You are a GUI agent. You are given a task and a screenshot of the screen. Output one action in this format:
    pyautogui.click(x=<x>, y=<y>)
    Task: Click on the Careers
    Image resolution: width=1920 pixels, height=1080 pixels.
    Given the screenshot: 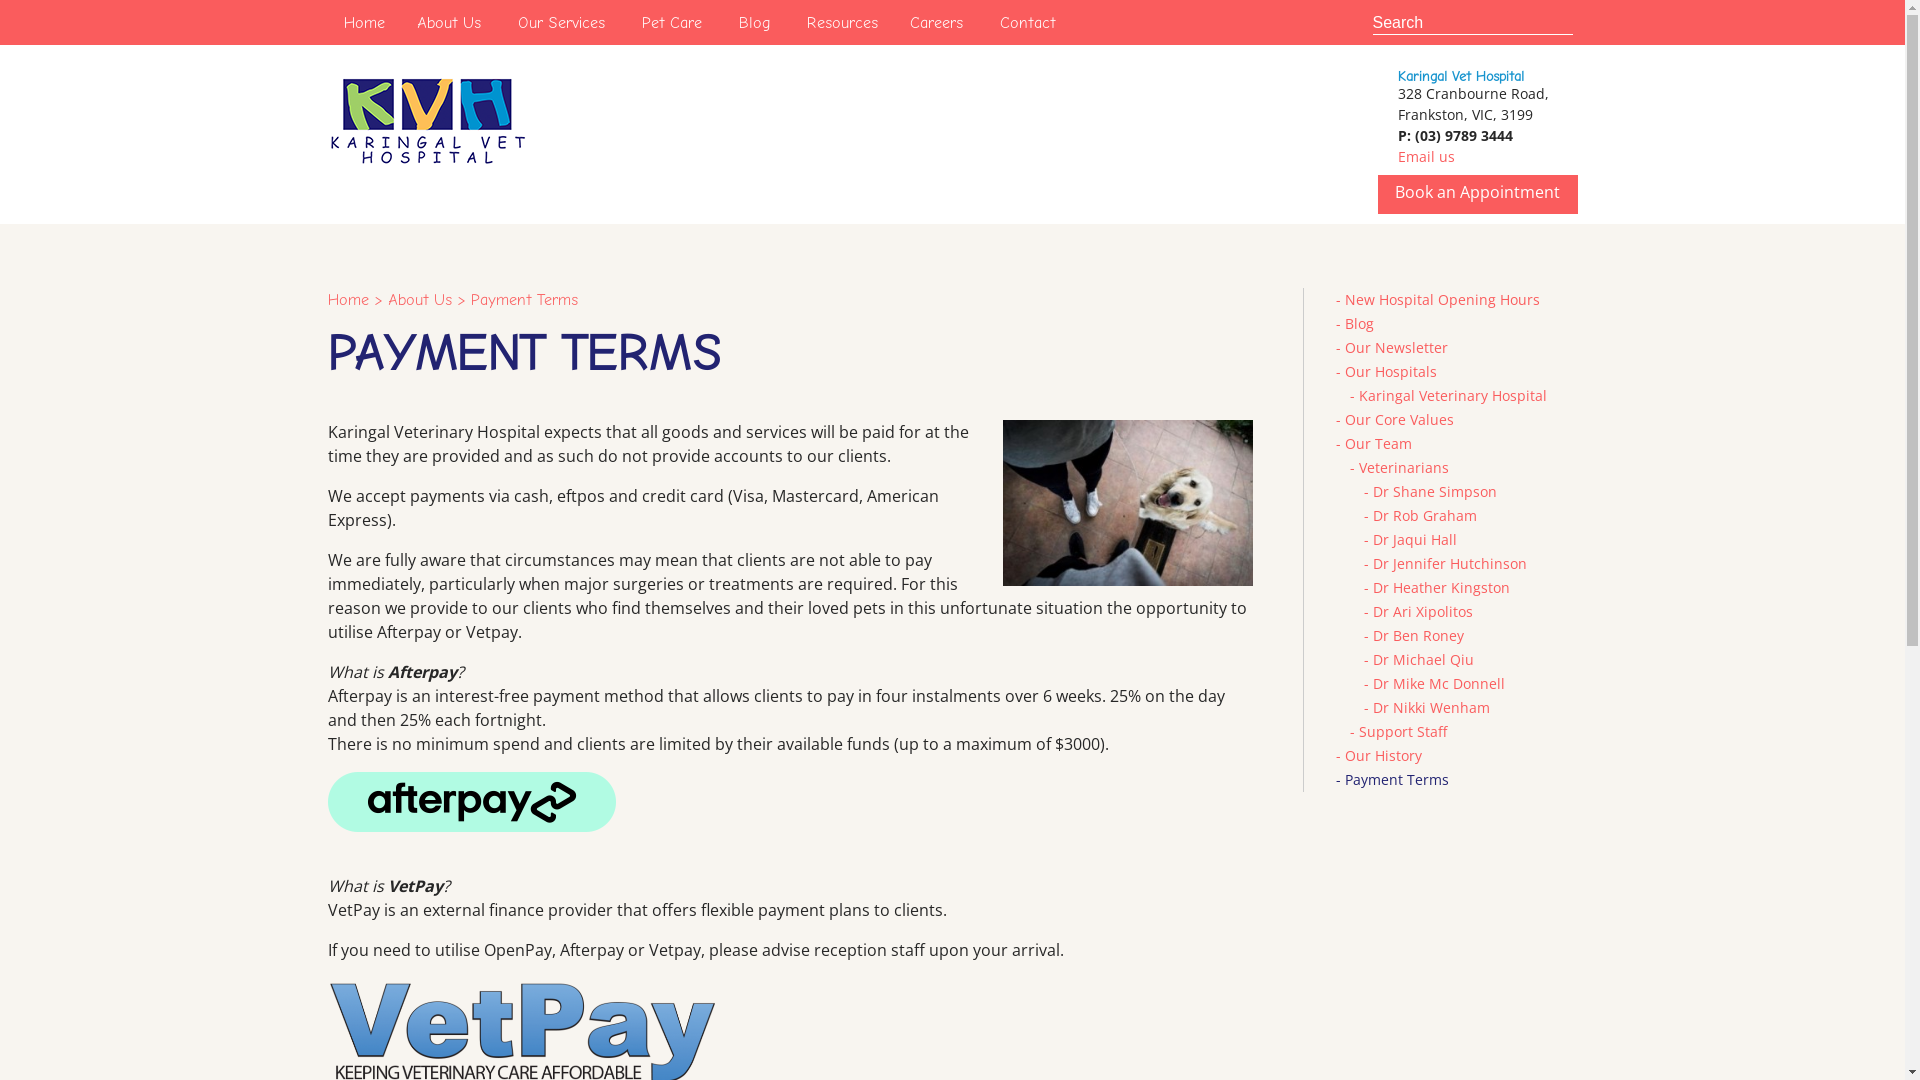 What is the action you would take?
    pyautogui.click(x=936, y=22)
    